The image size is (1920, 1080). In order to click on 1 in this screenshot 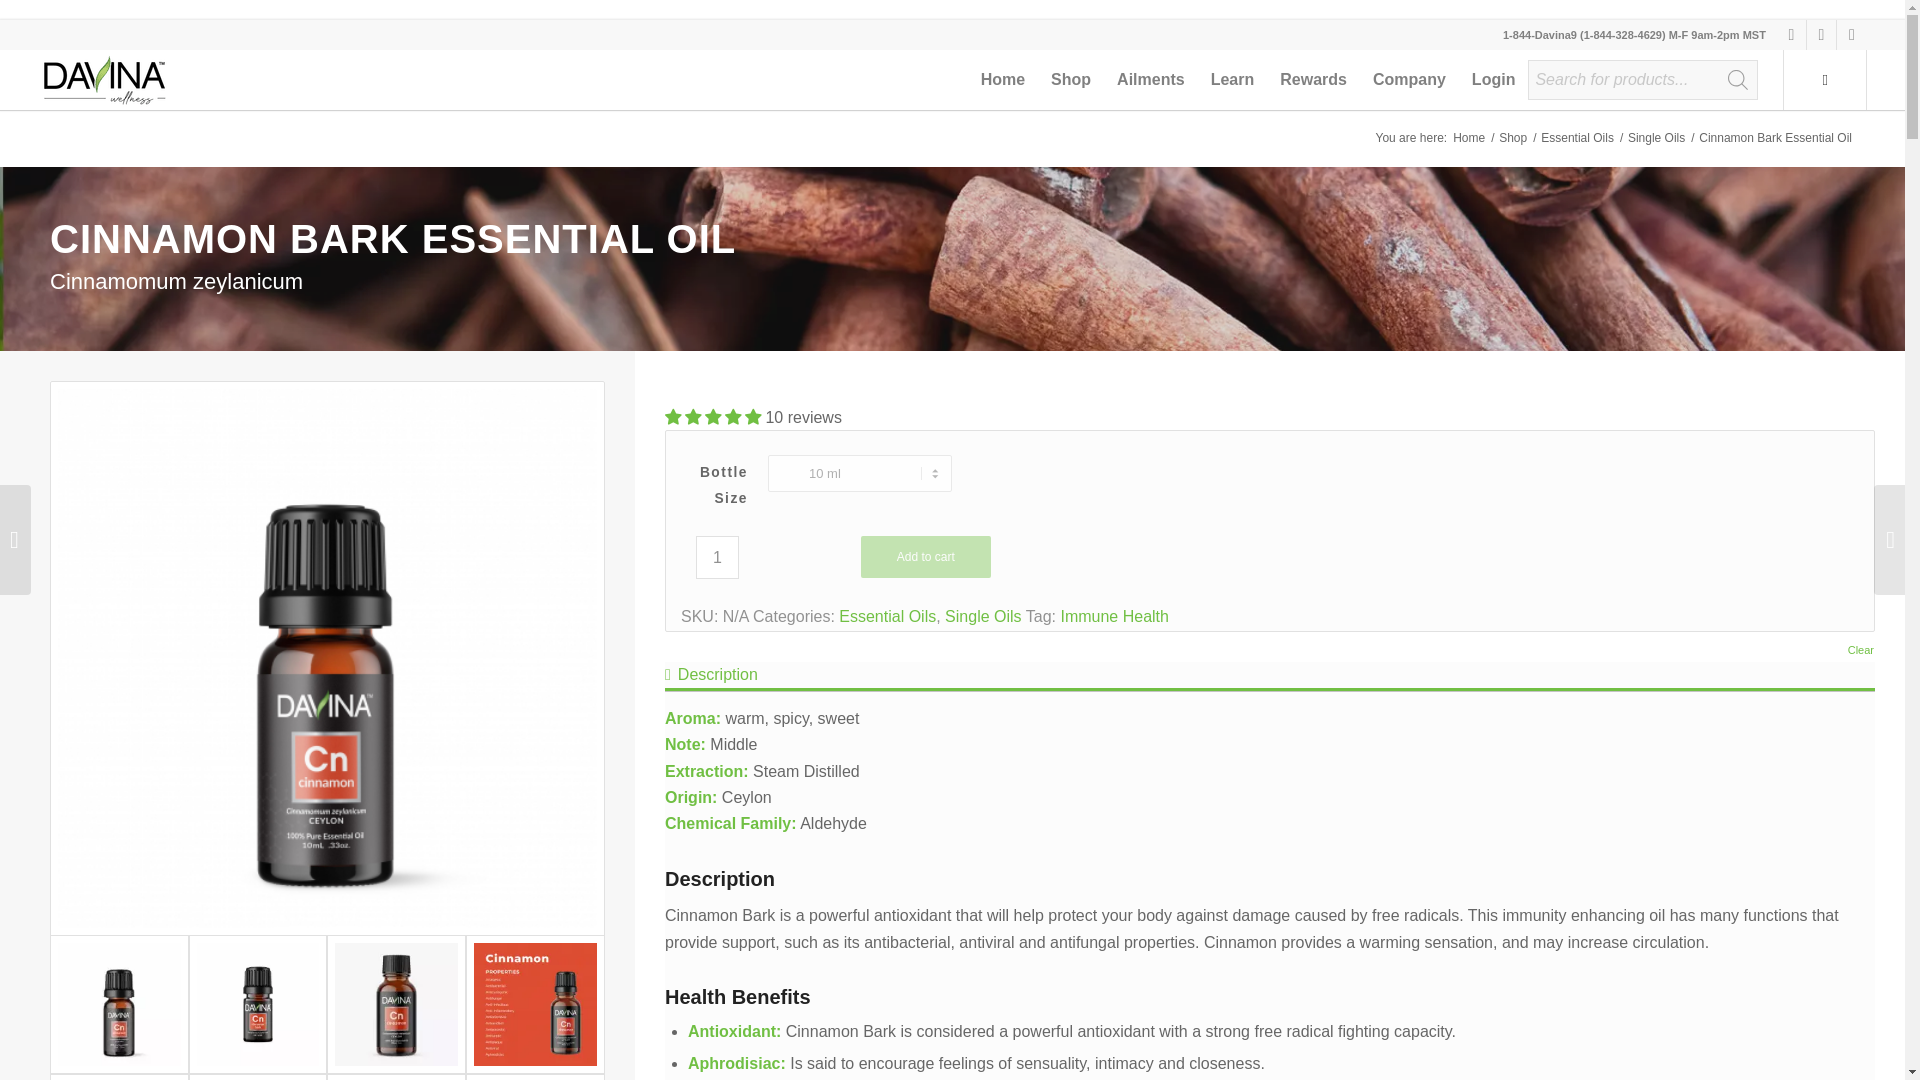, I will do `click(717, 556)`.